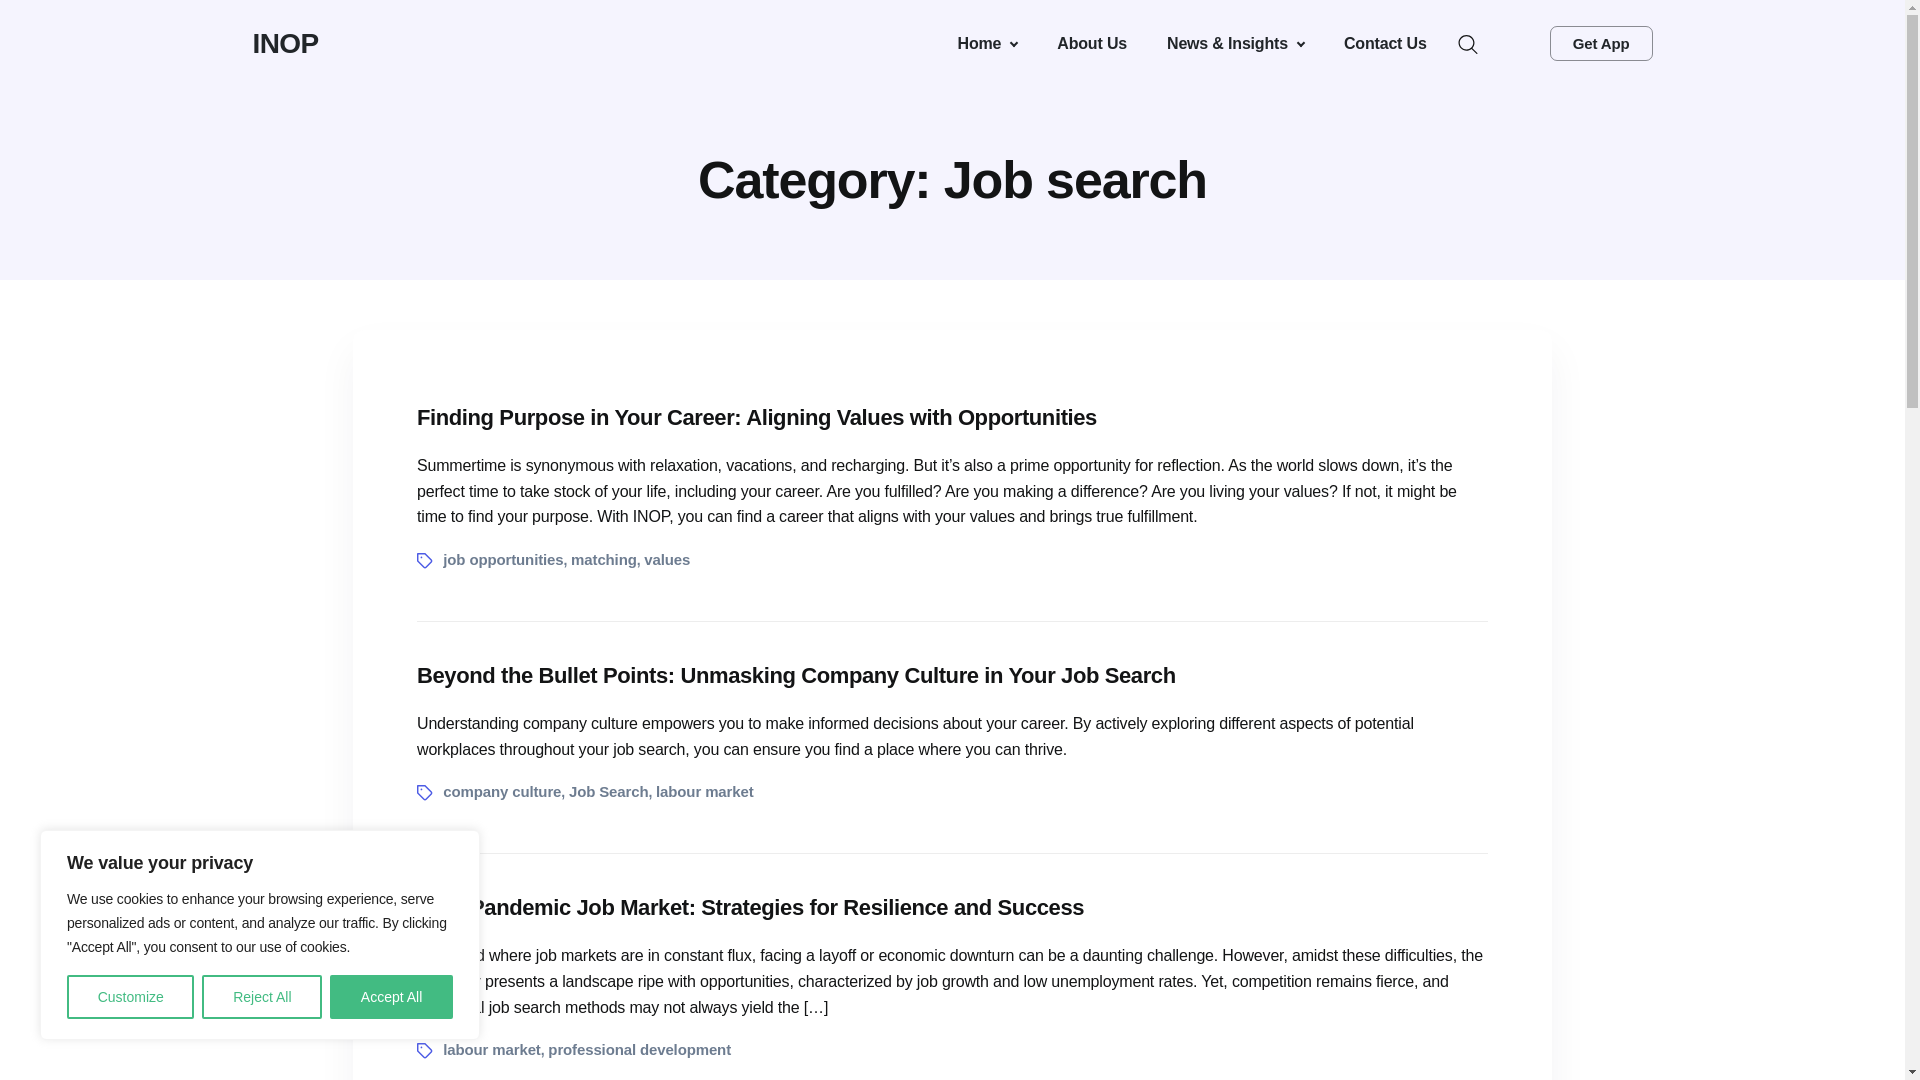 The width and height of the screenshot is (1920, 1080). I want to click on values, so click(666, 559).